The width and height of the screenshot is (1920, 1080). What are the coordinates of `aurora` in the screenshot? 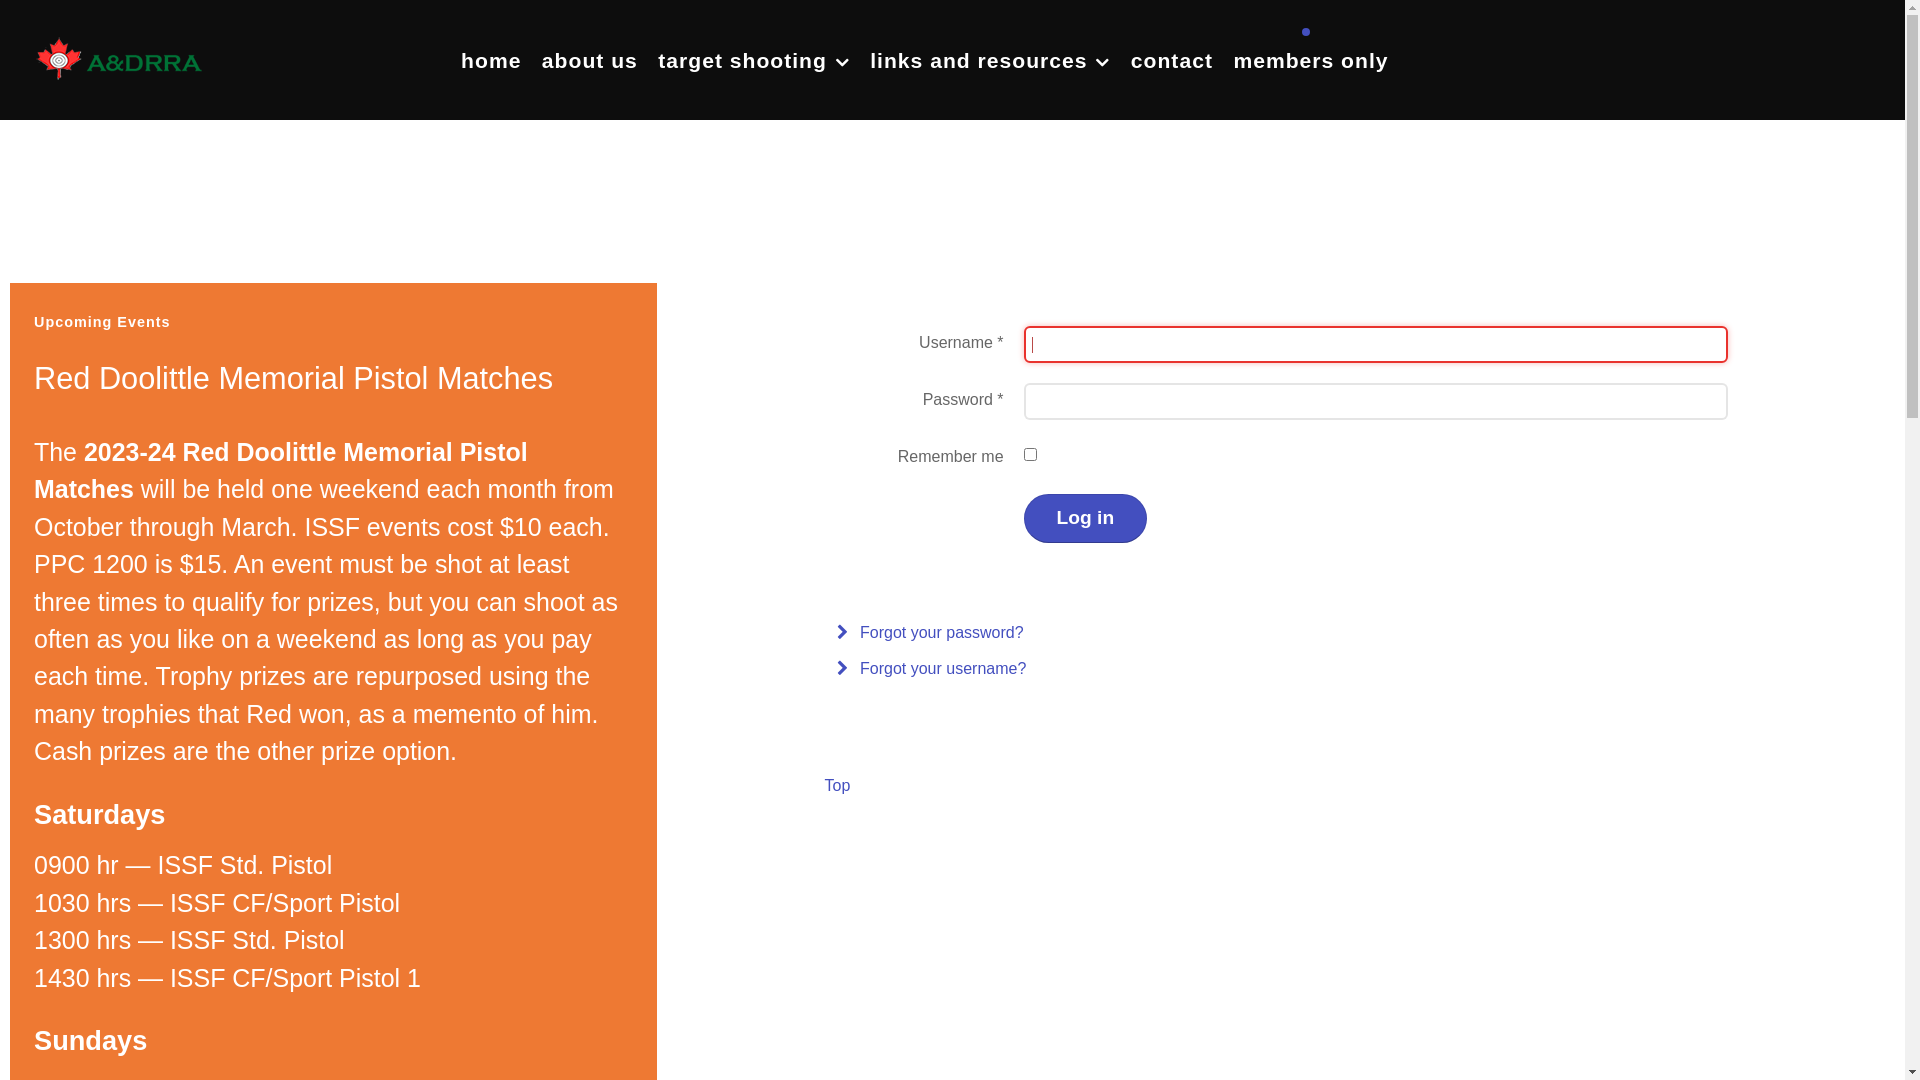 It's located at (120, 58).